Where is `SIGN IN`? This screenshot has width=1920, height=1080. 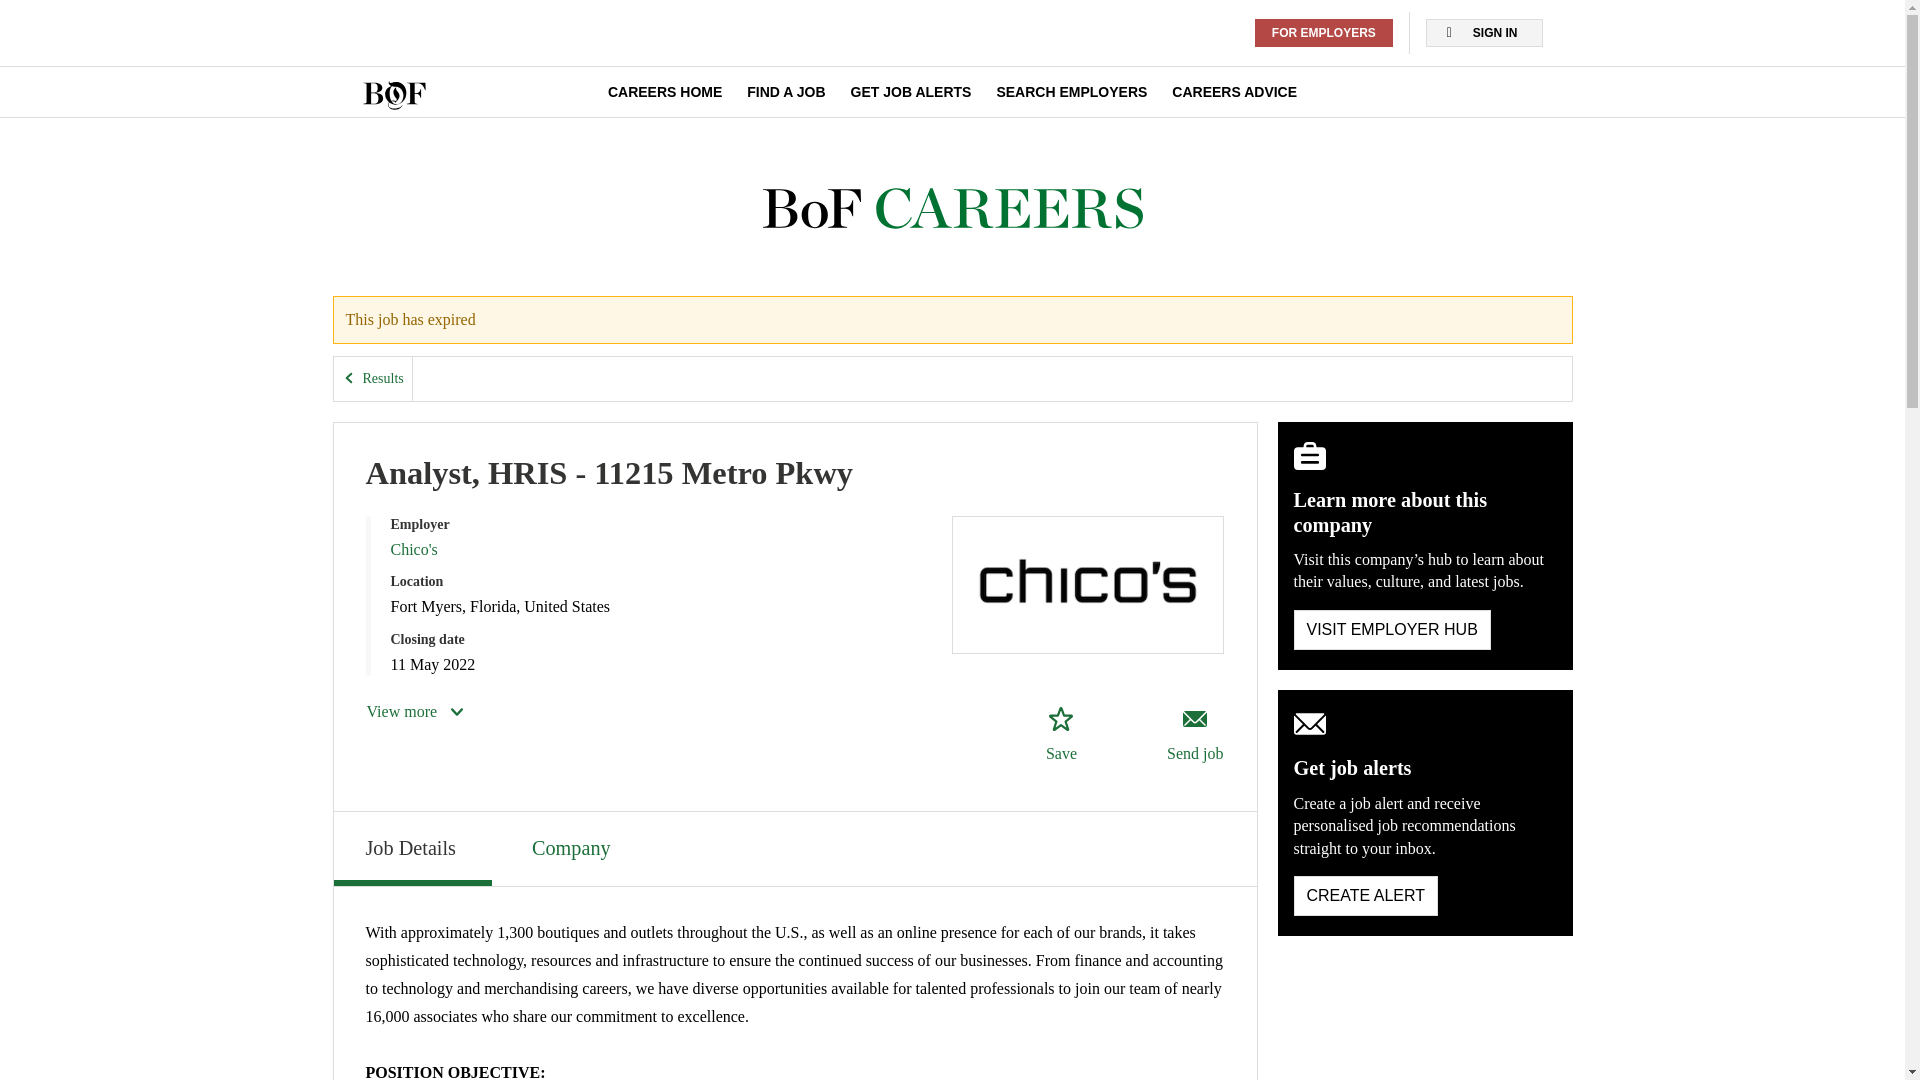
SIGN IN is located at coordinates (1484, 33).